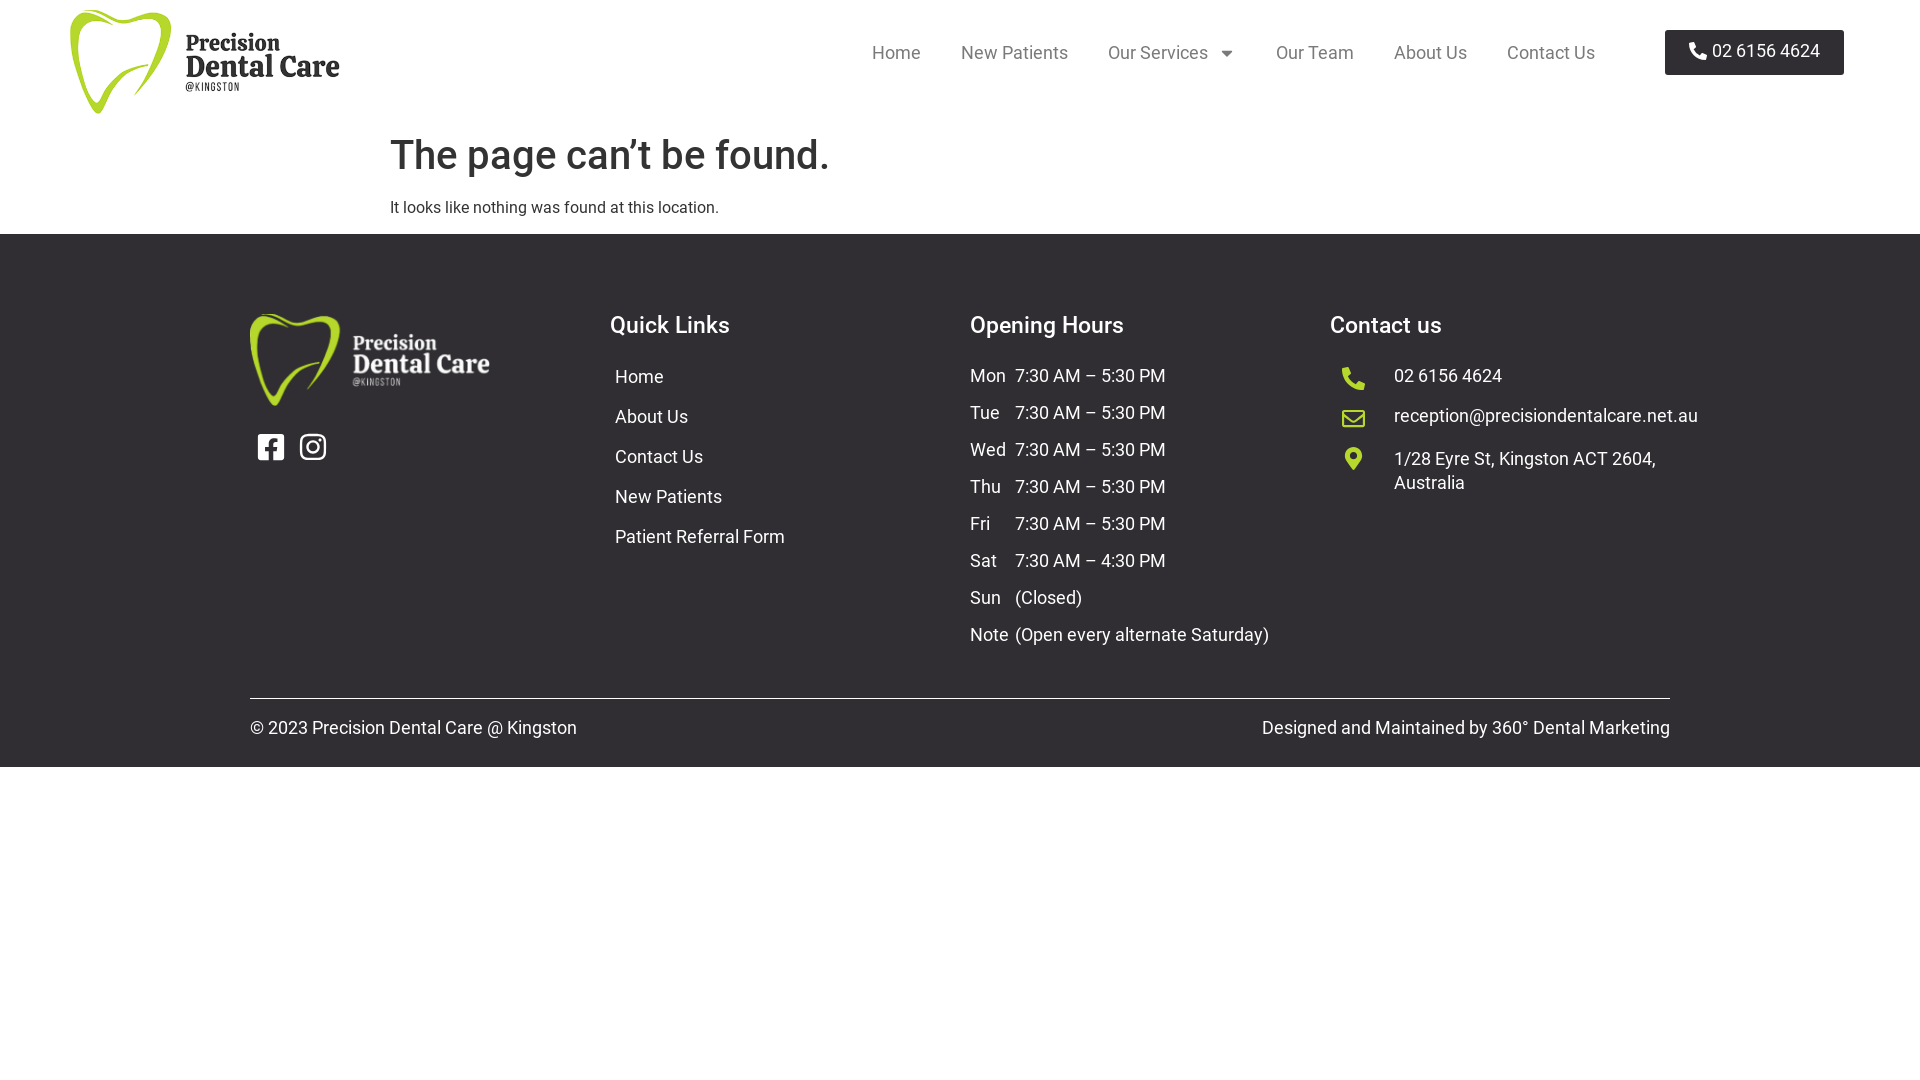 The height and width of the screenshot is (1080, 1920). What do you see at coordinates (896, 53) in the screenshot?
I see `Home` at bounding box center [896, 53].